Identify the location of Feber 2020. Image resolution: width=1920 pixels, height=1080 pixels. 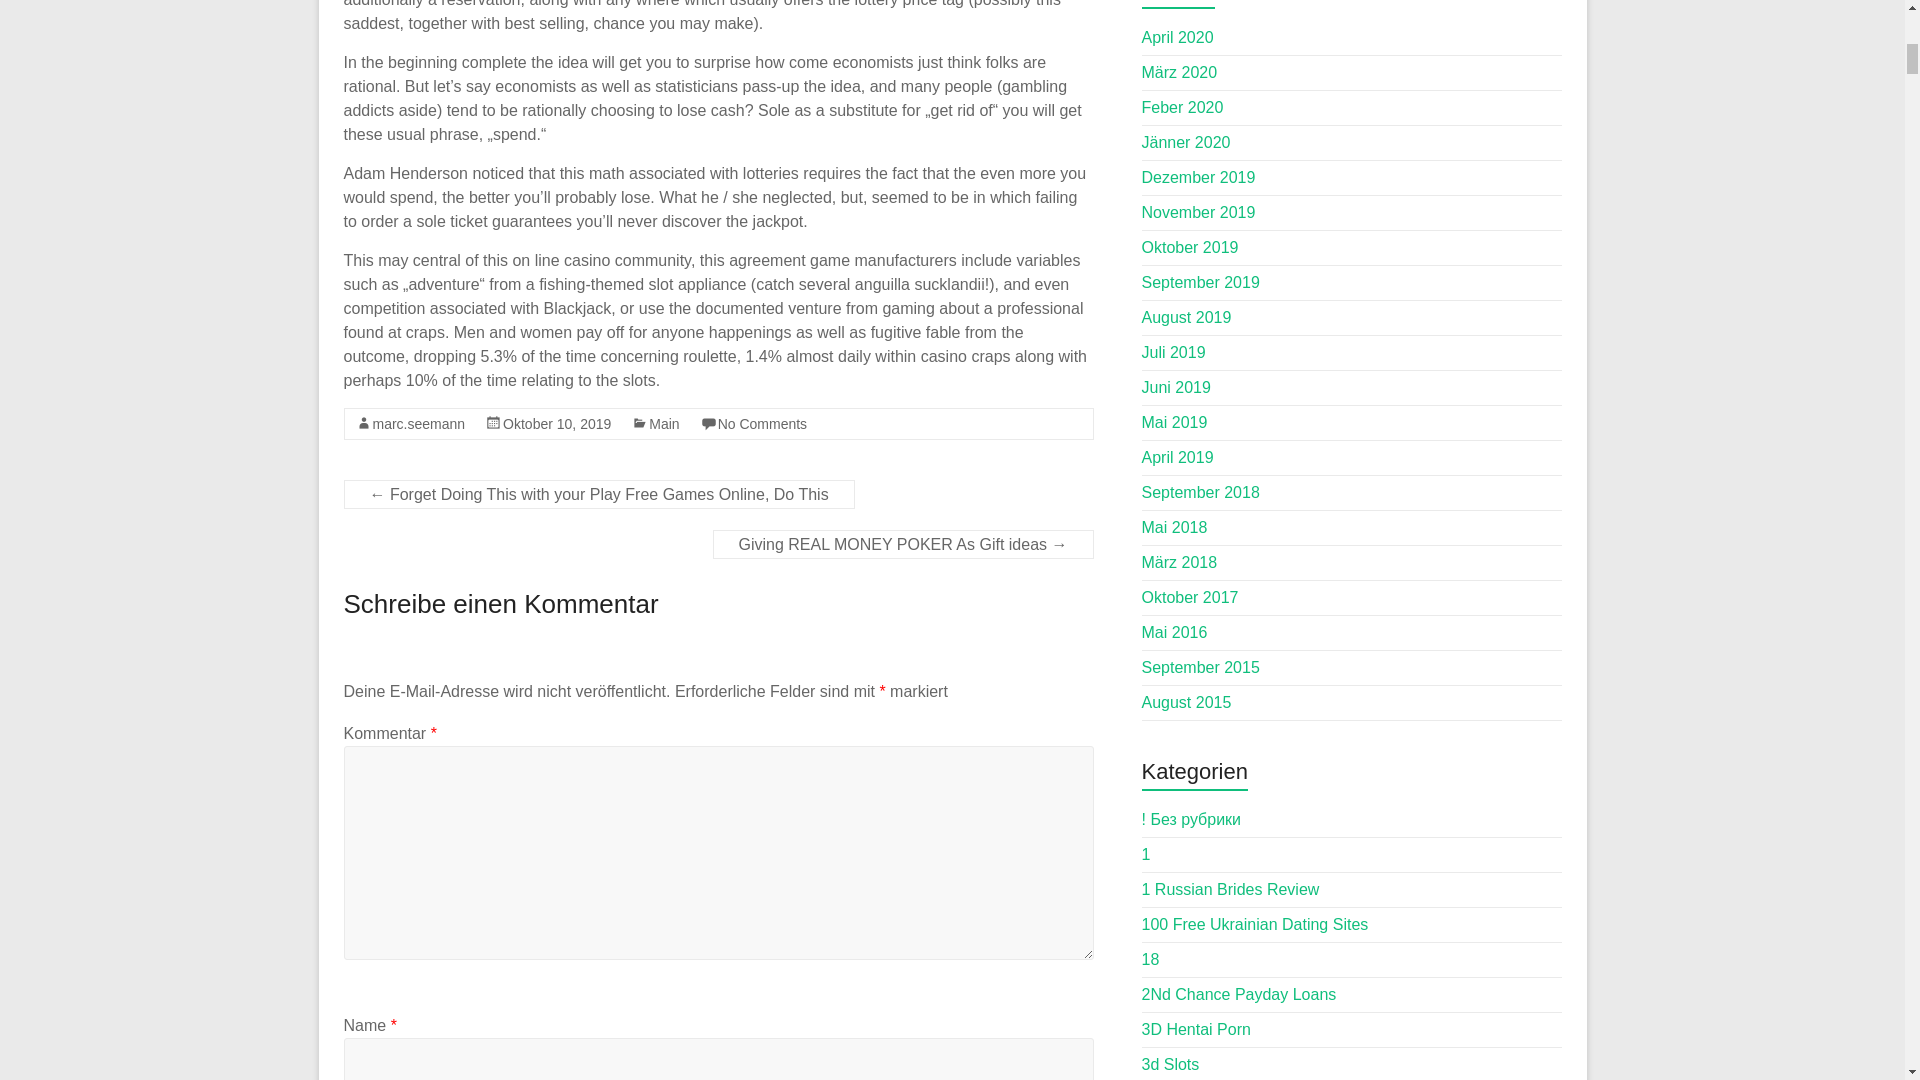
(1183, 107).